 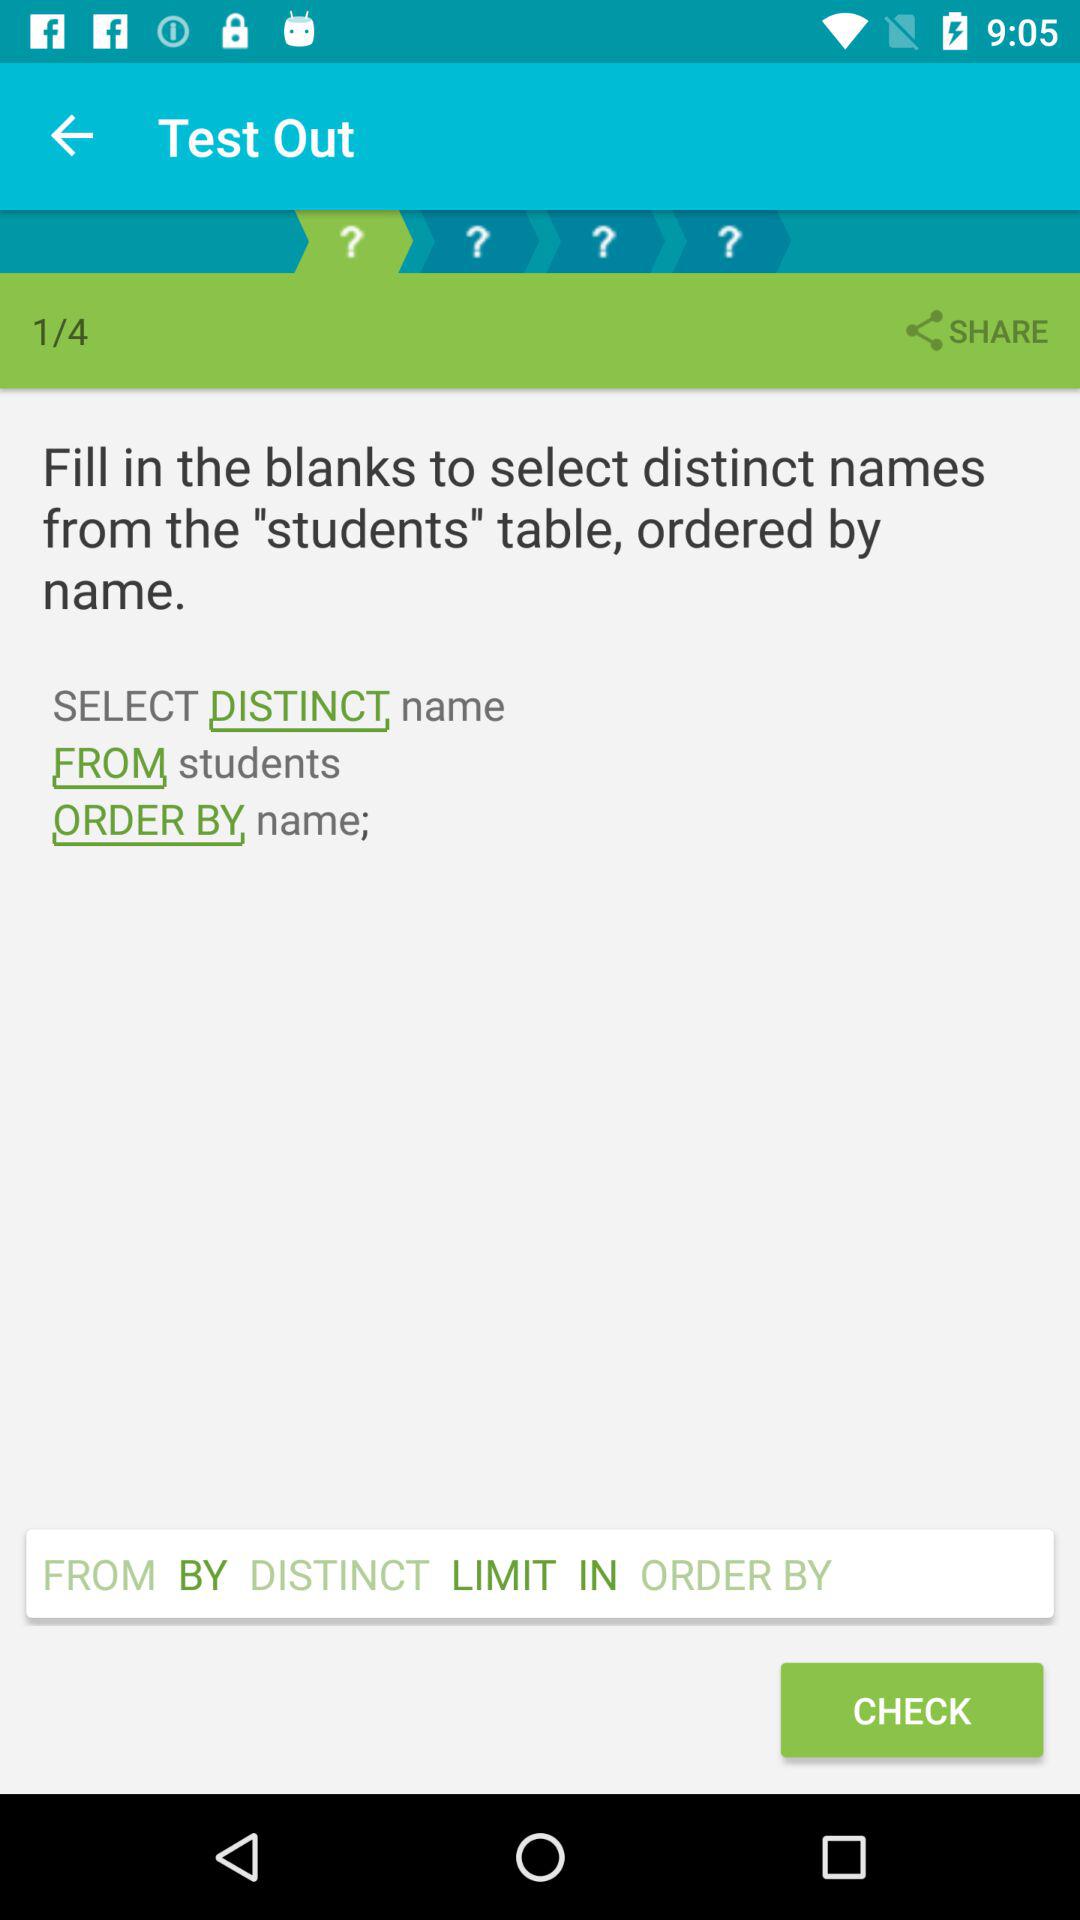 What do you see at coordinates (974, 330) in the screenshot?
I see `jump to share icon` at bounding box center [974, 330].